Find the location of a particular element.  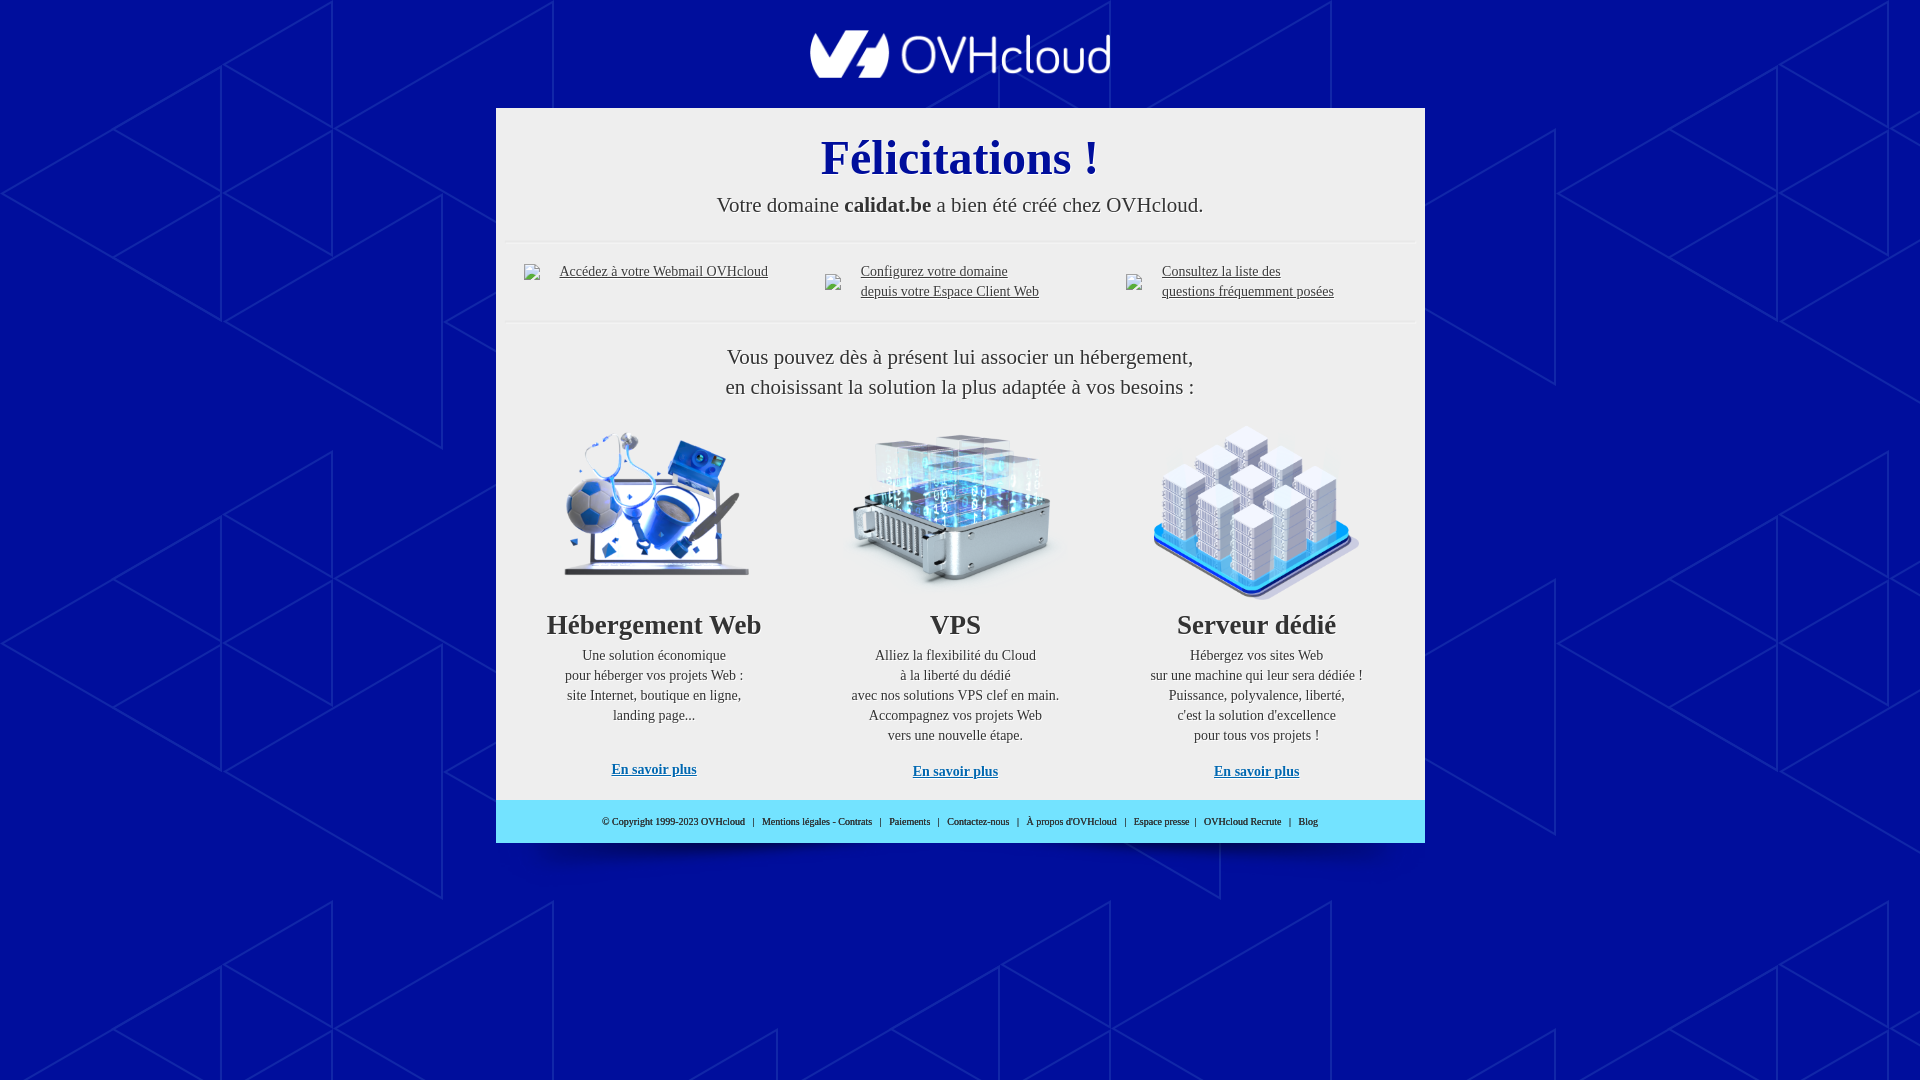

Blog is located at coordinates (1308, 822).